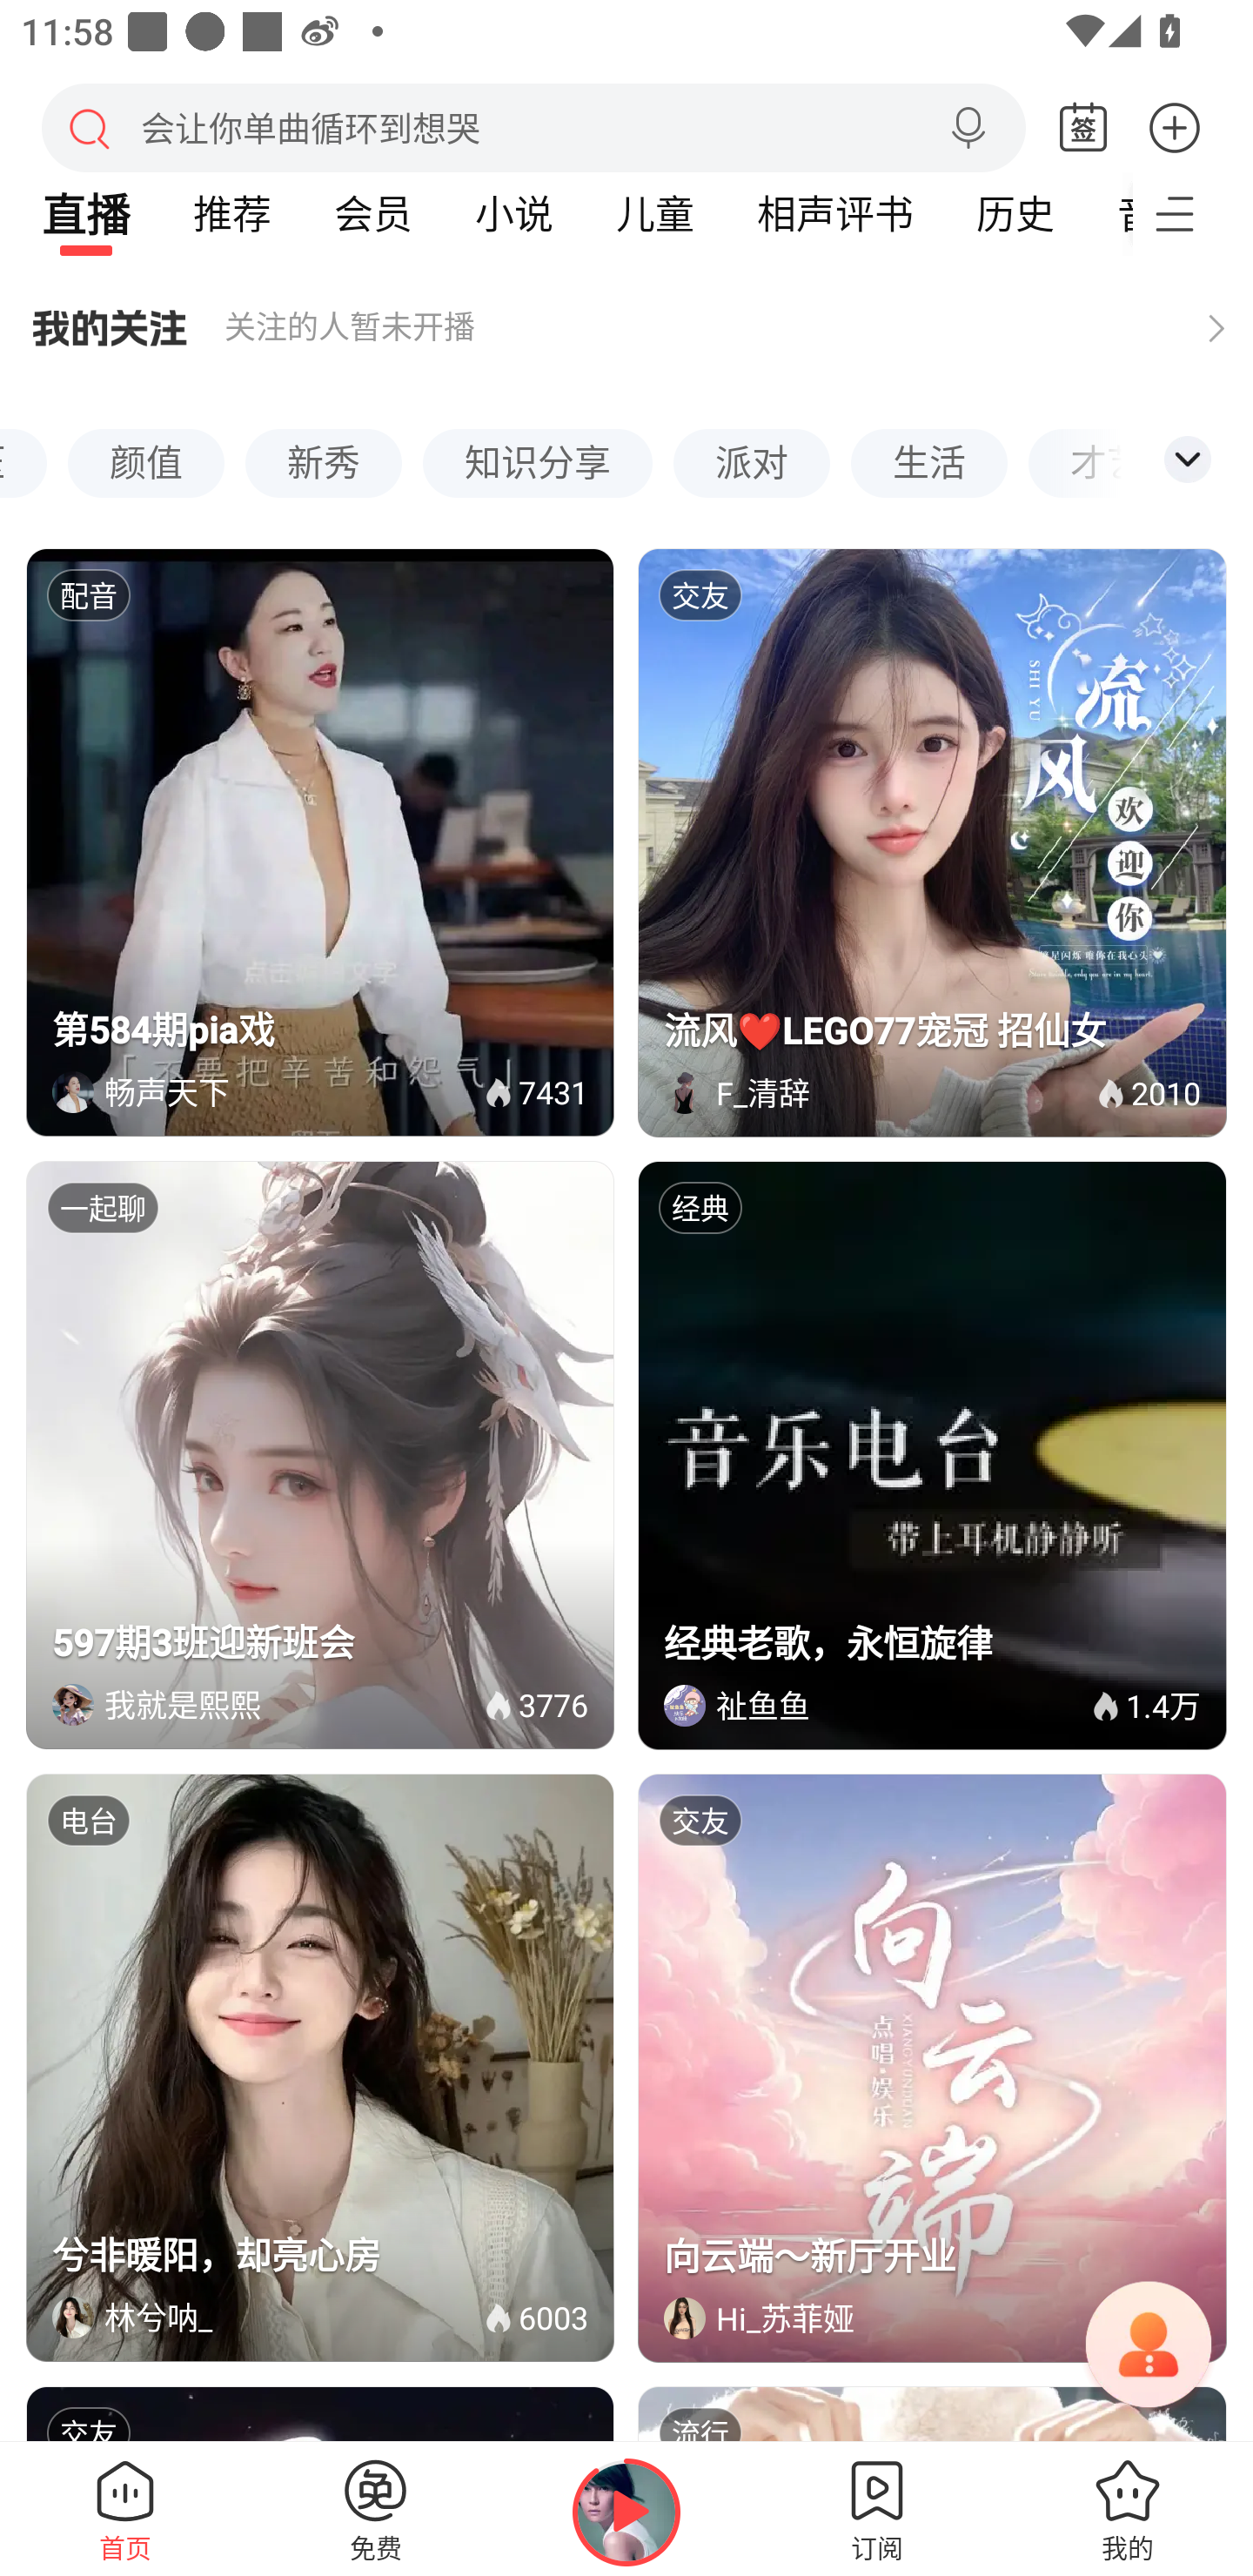 The image size is (1253, 2576). What do you see at coordinates (322, 1030) in the screenshot?
I see `第584期pia戏` at bounding box center [322, 1030].